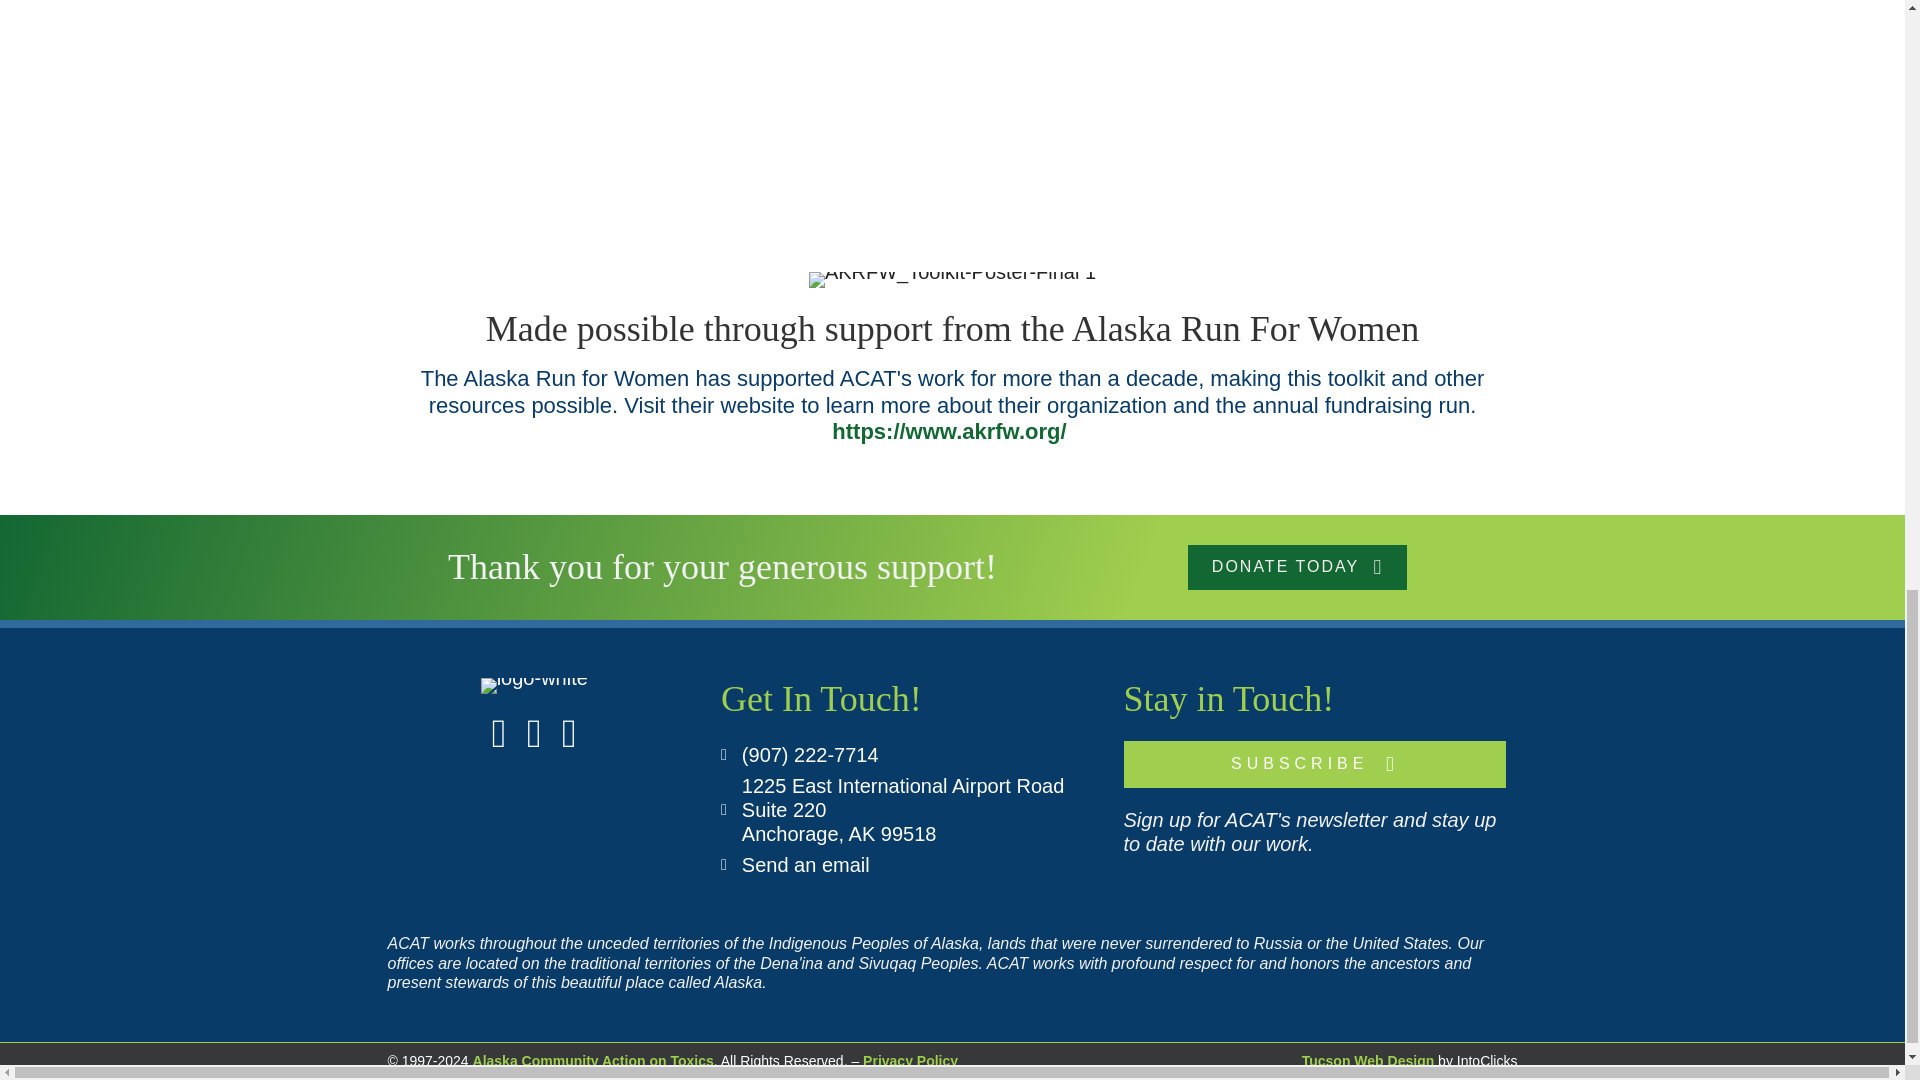 This screenshot has height=1080, width=1920. I want to click on logo-white, so click(534, 686).